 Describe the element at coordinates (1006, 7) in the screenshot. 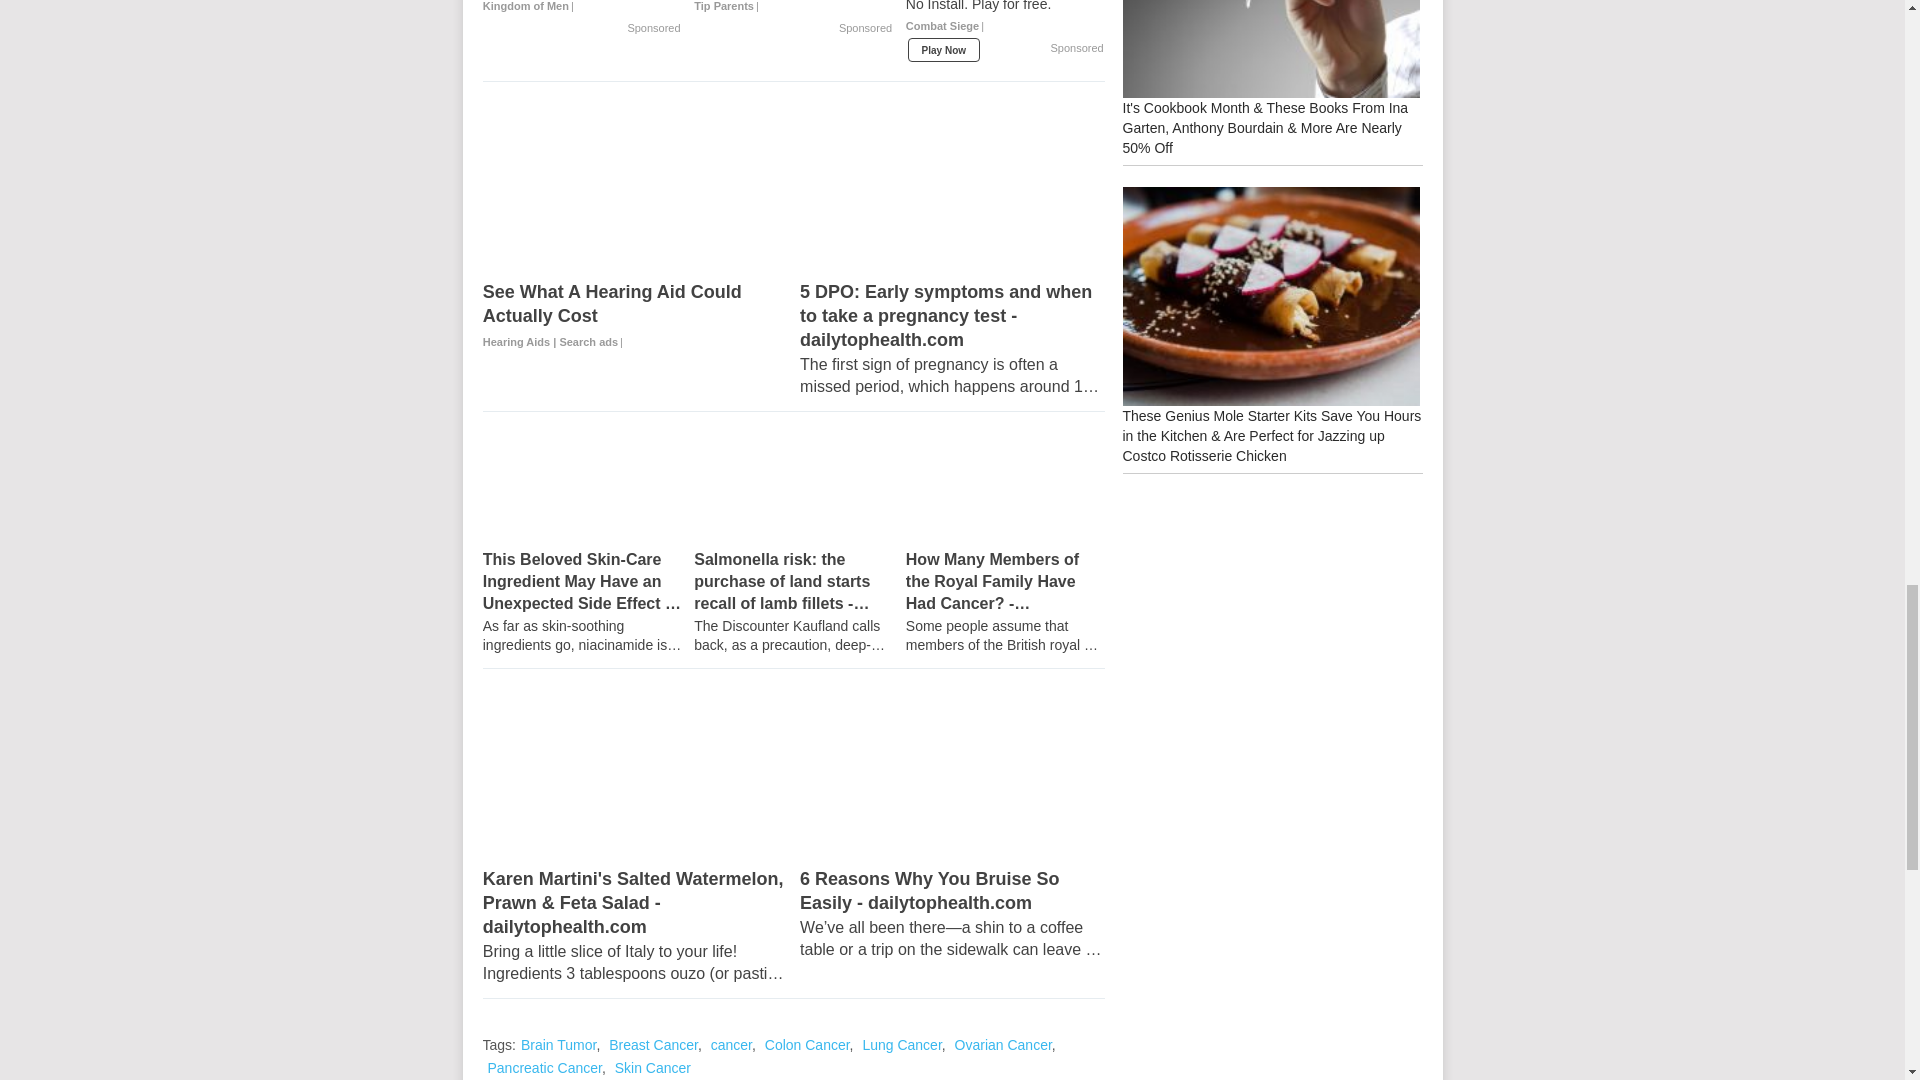

I see `"Description: No Install. Play for free."` at that location.